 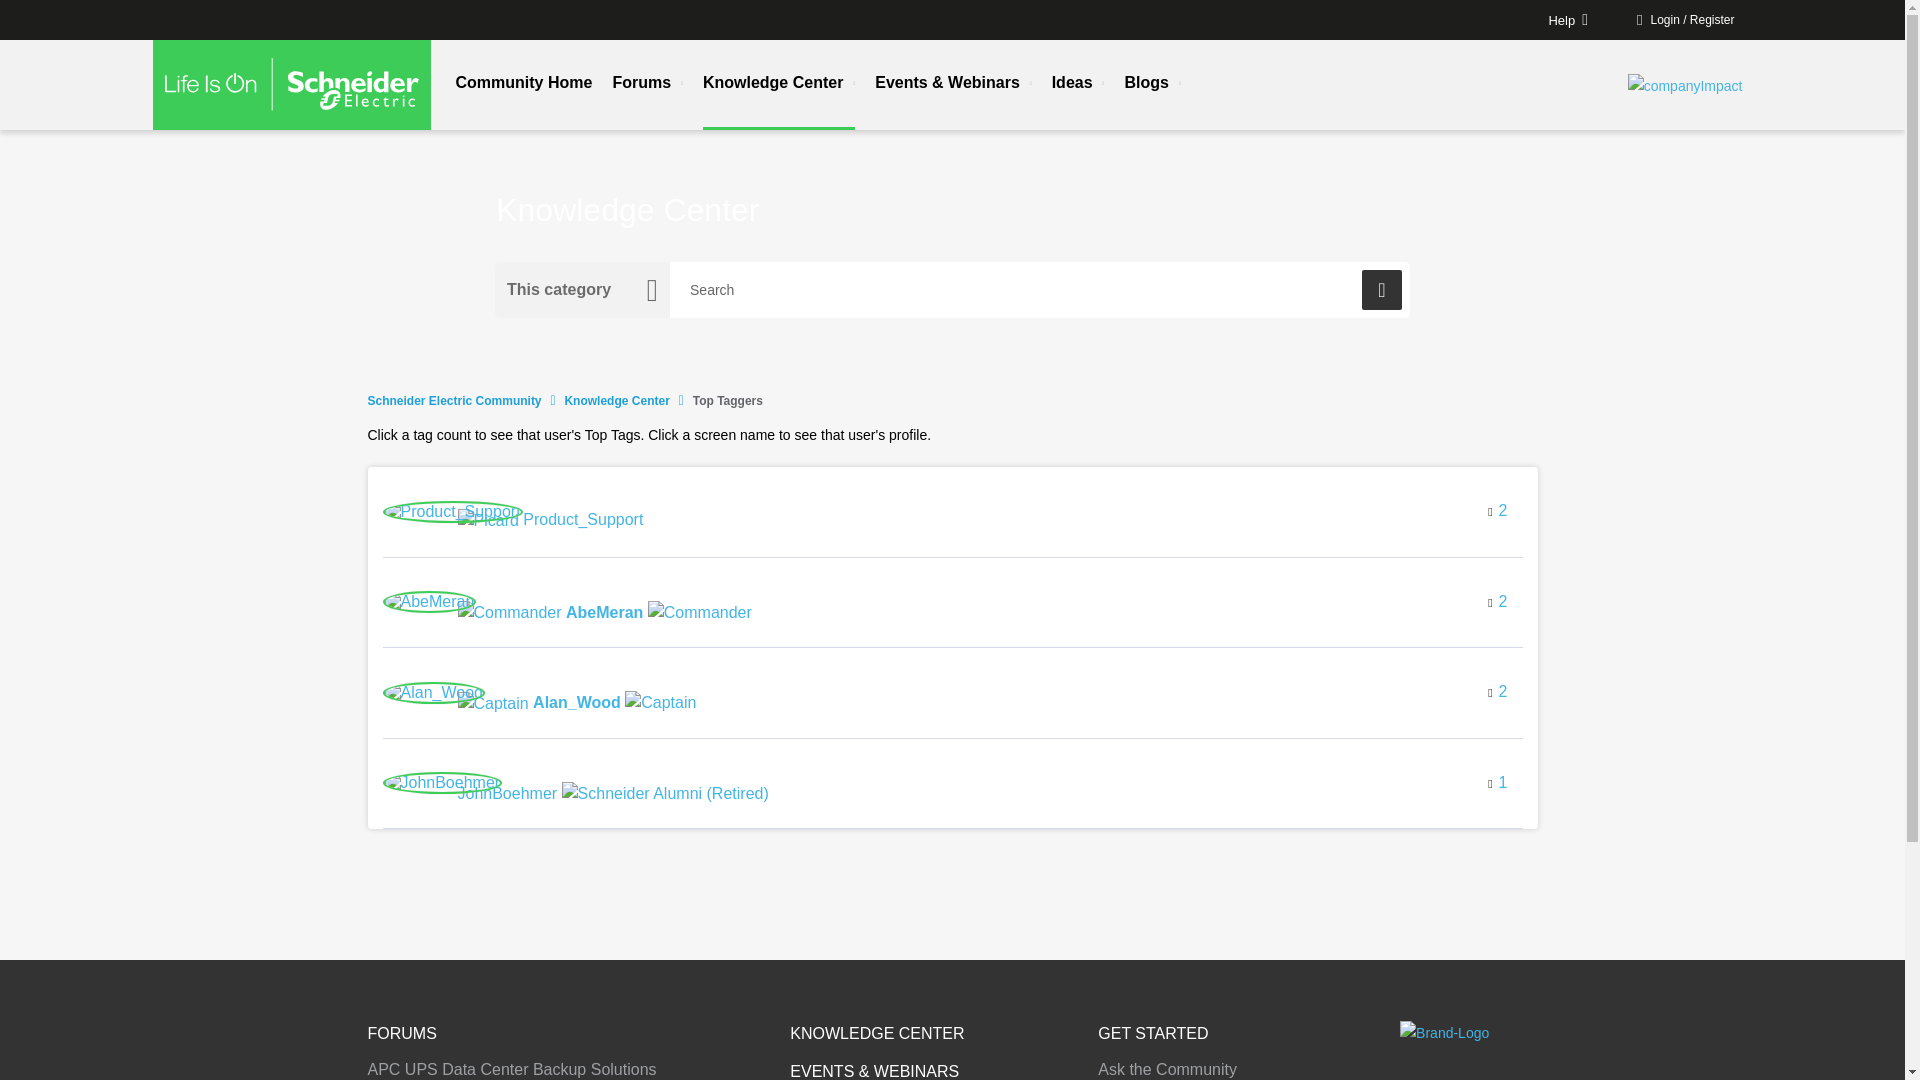 What do you see at coordinates (402, 1033) in the screenshot?
I see `FORUMS` at bounding box center [402, 1033].